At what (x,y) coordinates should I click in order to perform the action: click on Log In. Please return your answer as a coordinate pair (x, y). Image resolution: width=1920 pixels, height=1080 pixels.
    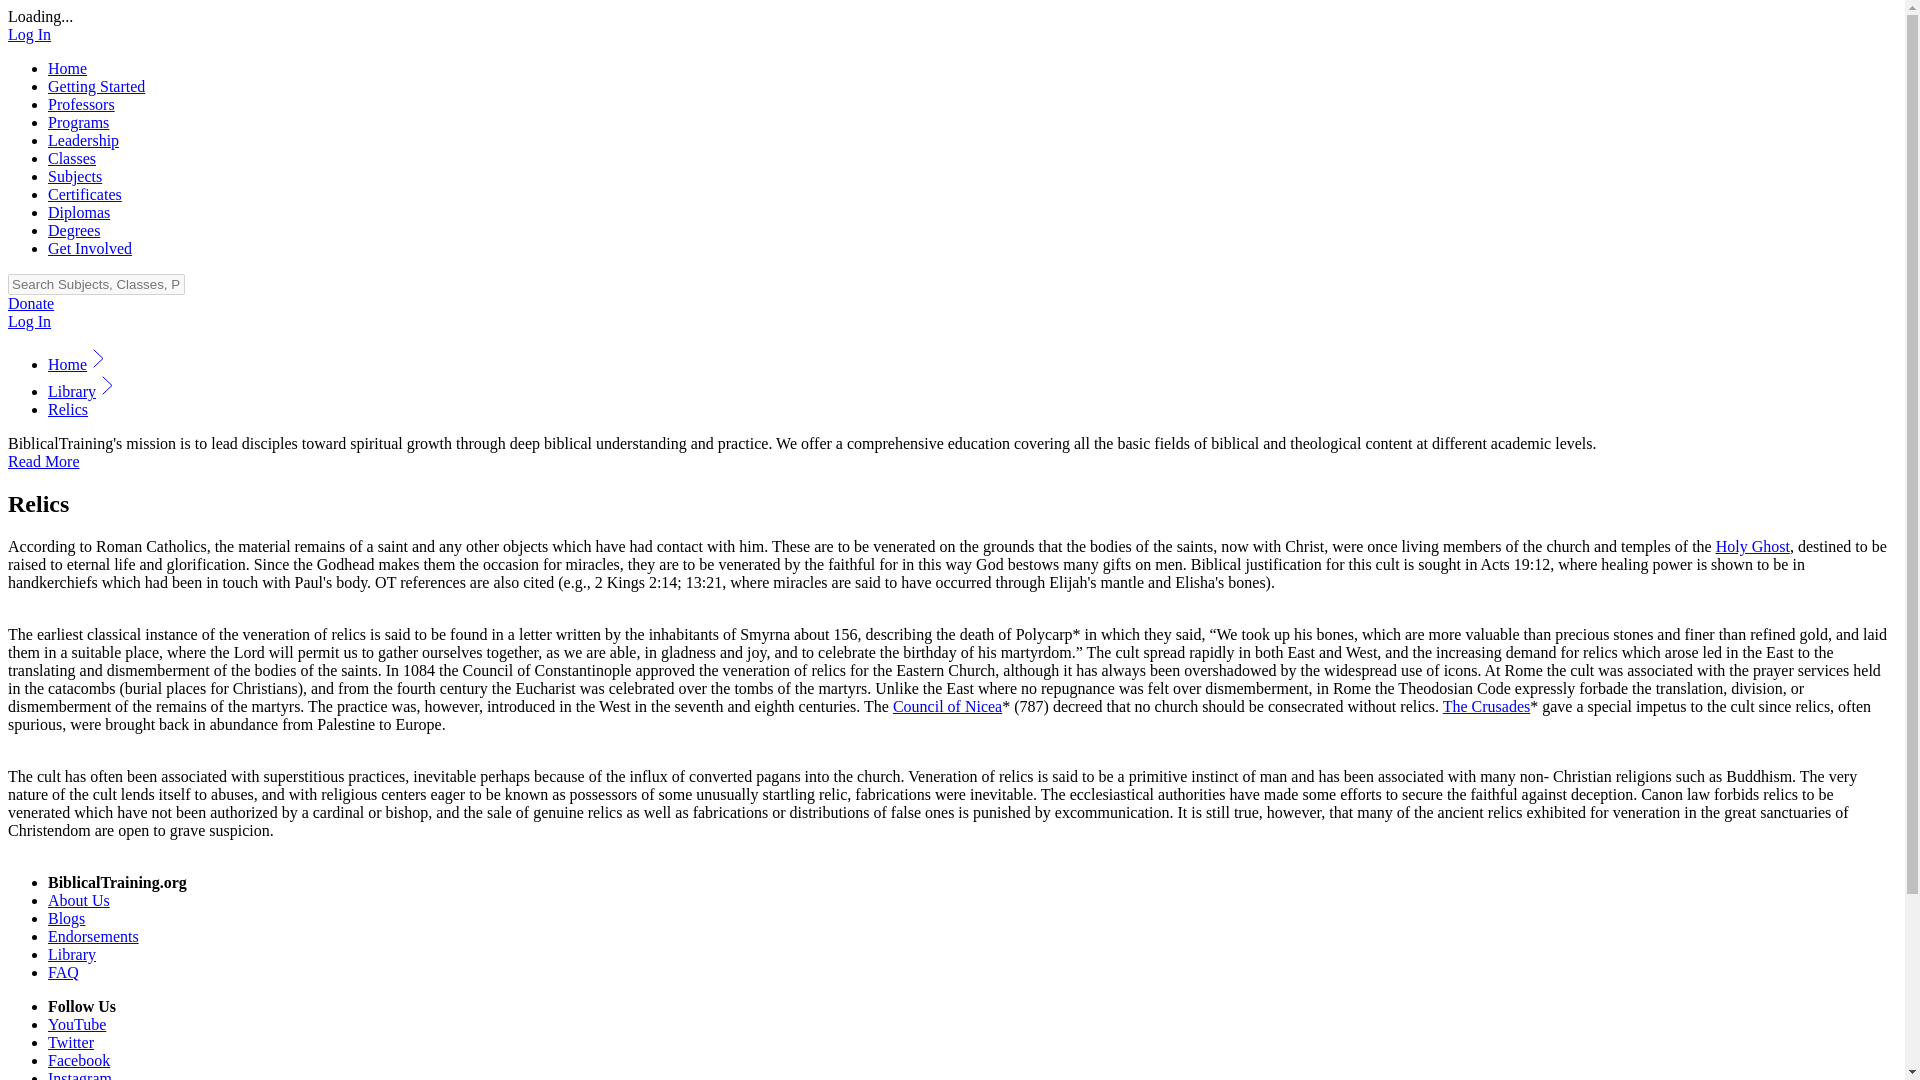
    Looking at the image, I should click on (29, 322).